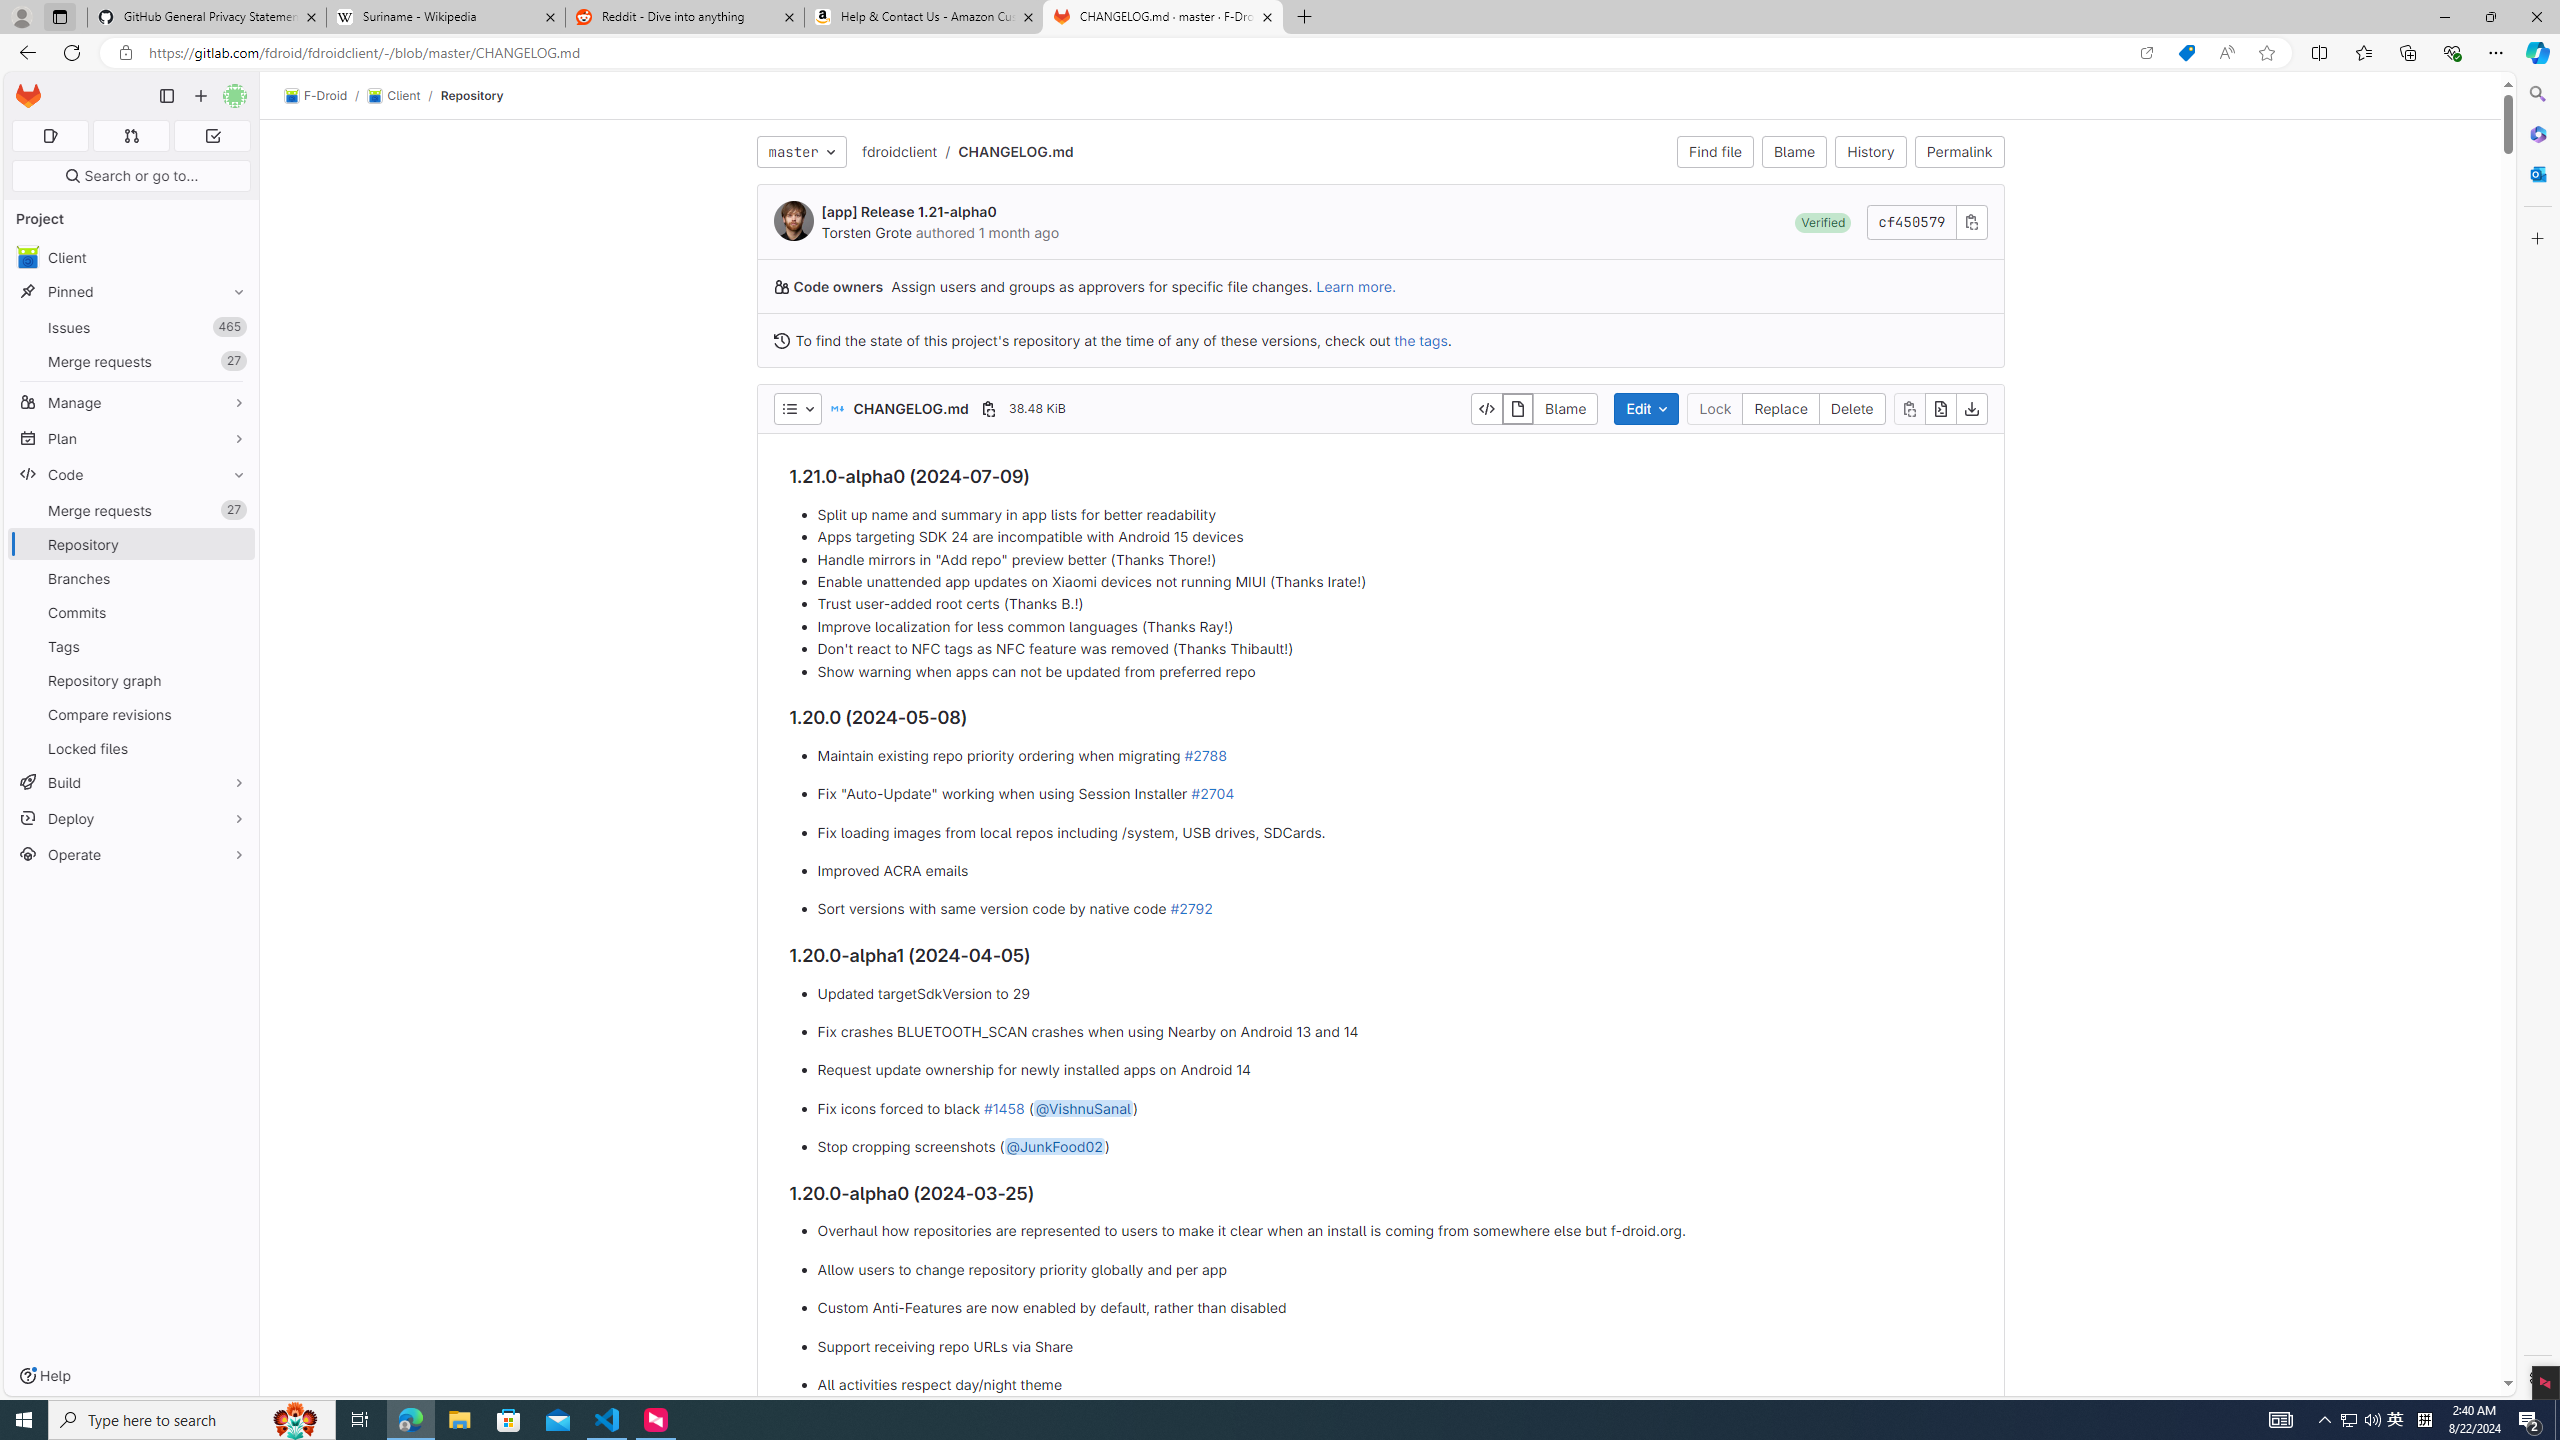 Image resolution: width=2560 pixels, height=1440 pixels. What do you see at coordinates (1394, 626) in the screenshot?
I see `Improve localization for less common languages (Thanks Ray!)` at bounding box center [1394, 626].